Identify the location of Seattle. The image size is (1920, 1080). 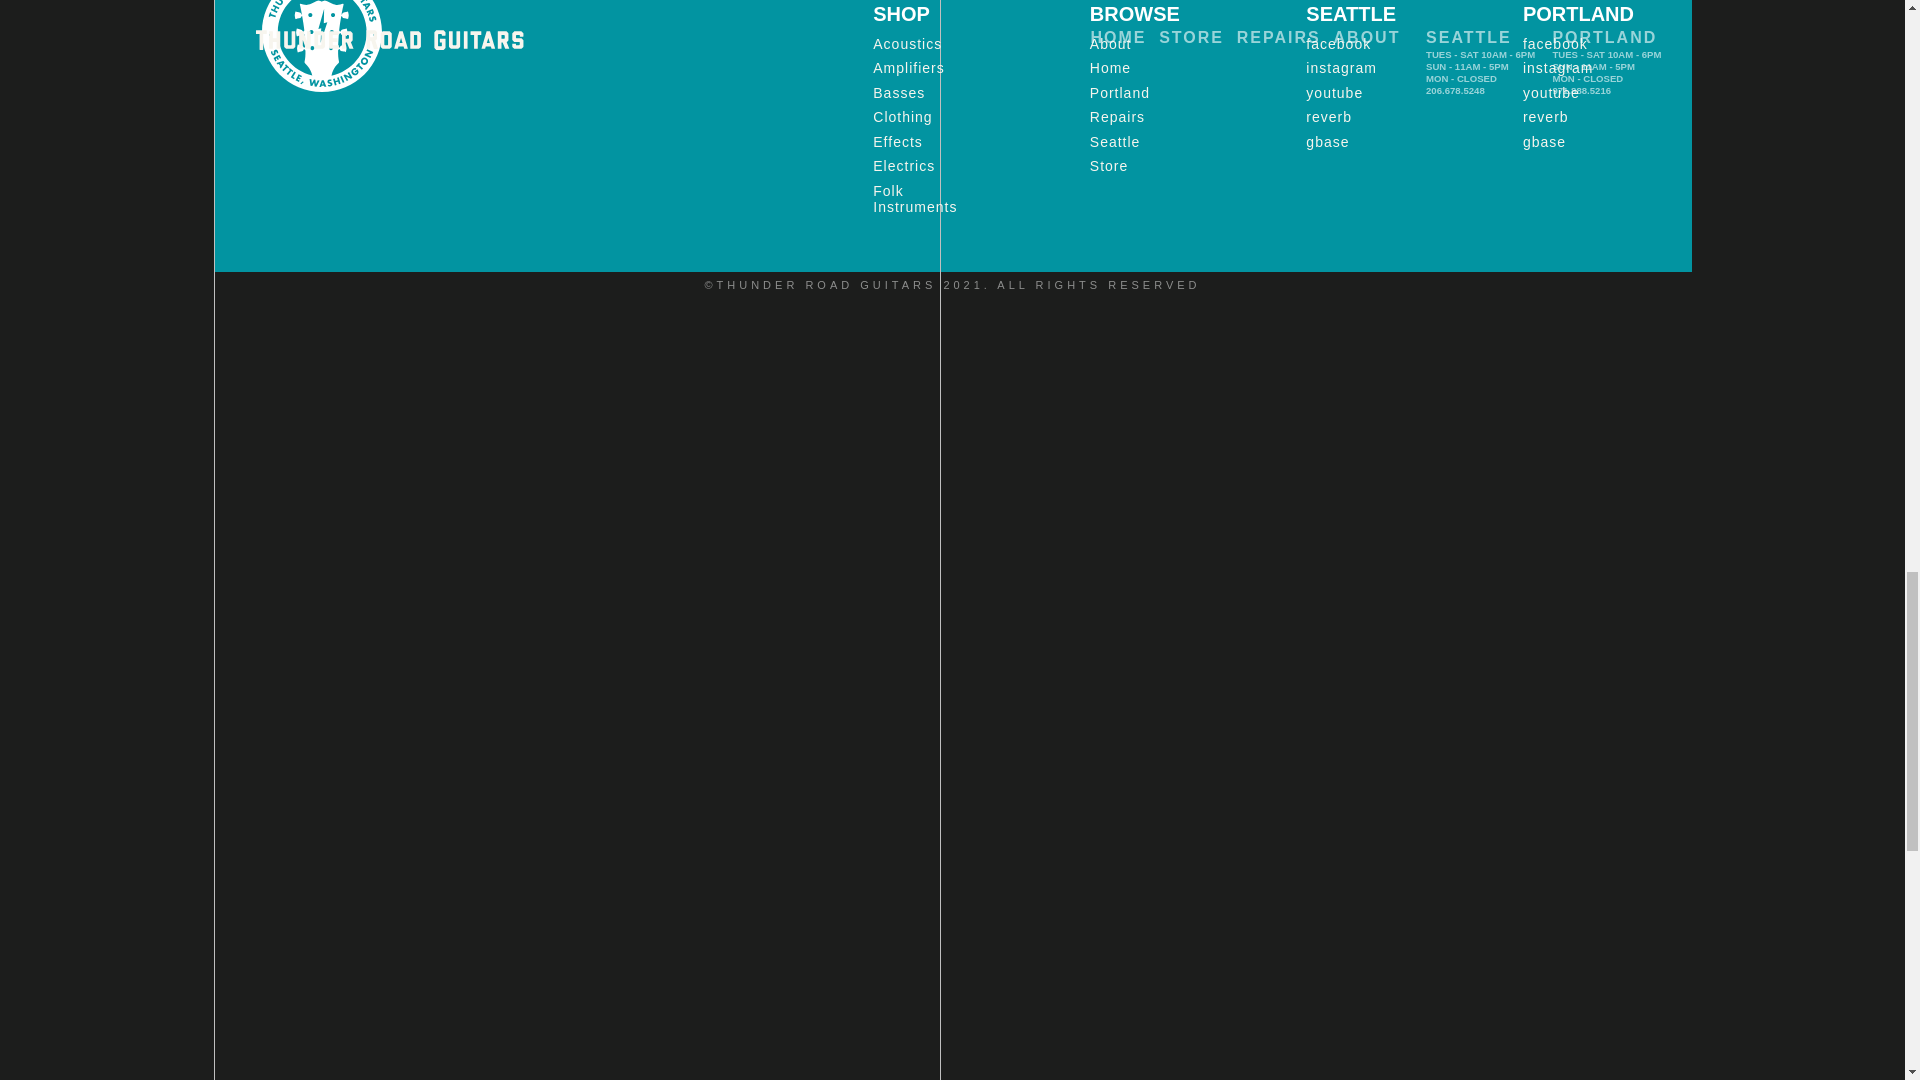
(1115, 142).